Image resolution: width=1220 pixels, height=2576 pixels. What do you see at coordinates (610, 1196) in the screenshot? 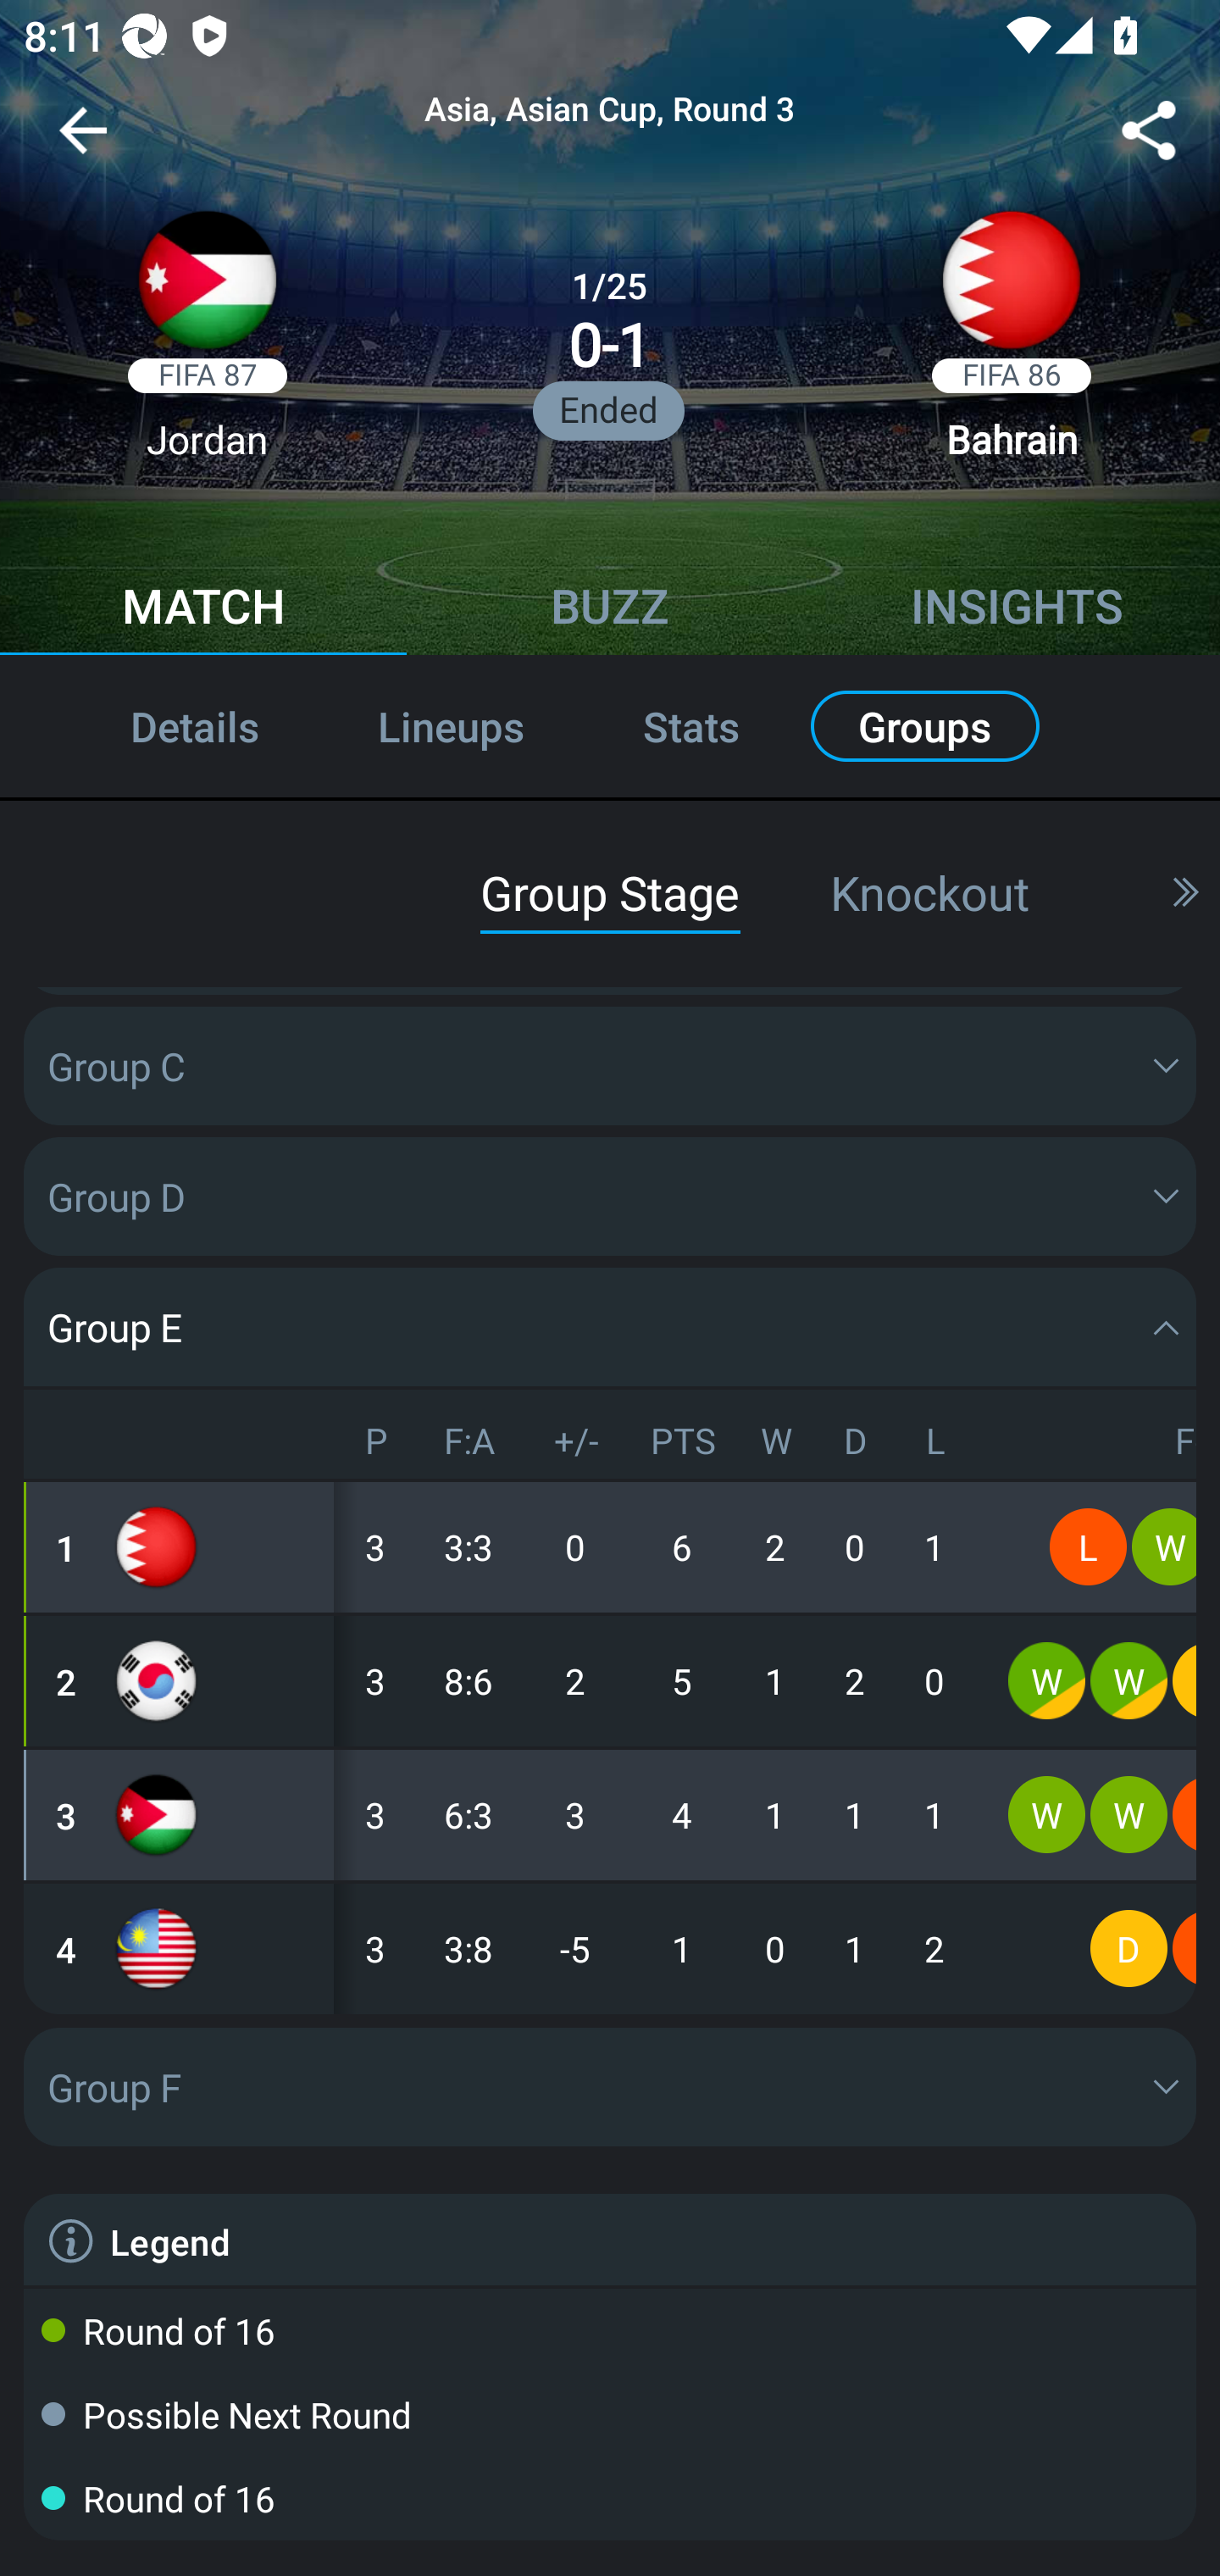
I see `Group D` at bounding box center [610, 1196].